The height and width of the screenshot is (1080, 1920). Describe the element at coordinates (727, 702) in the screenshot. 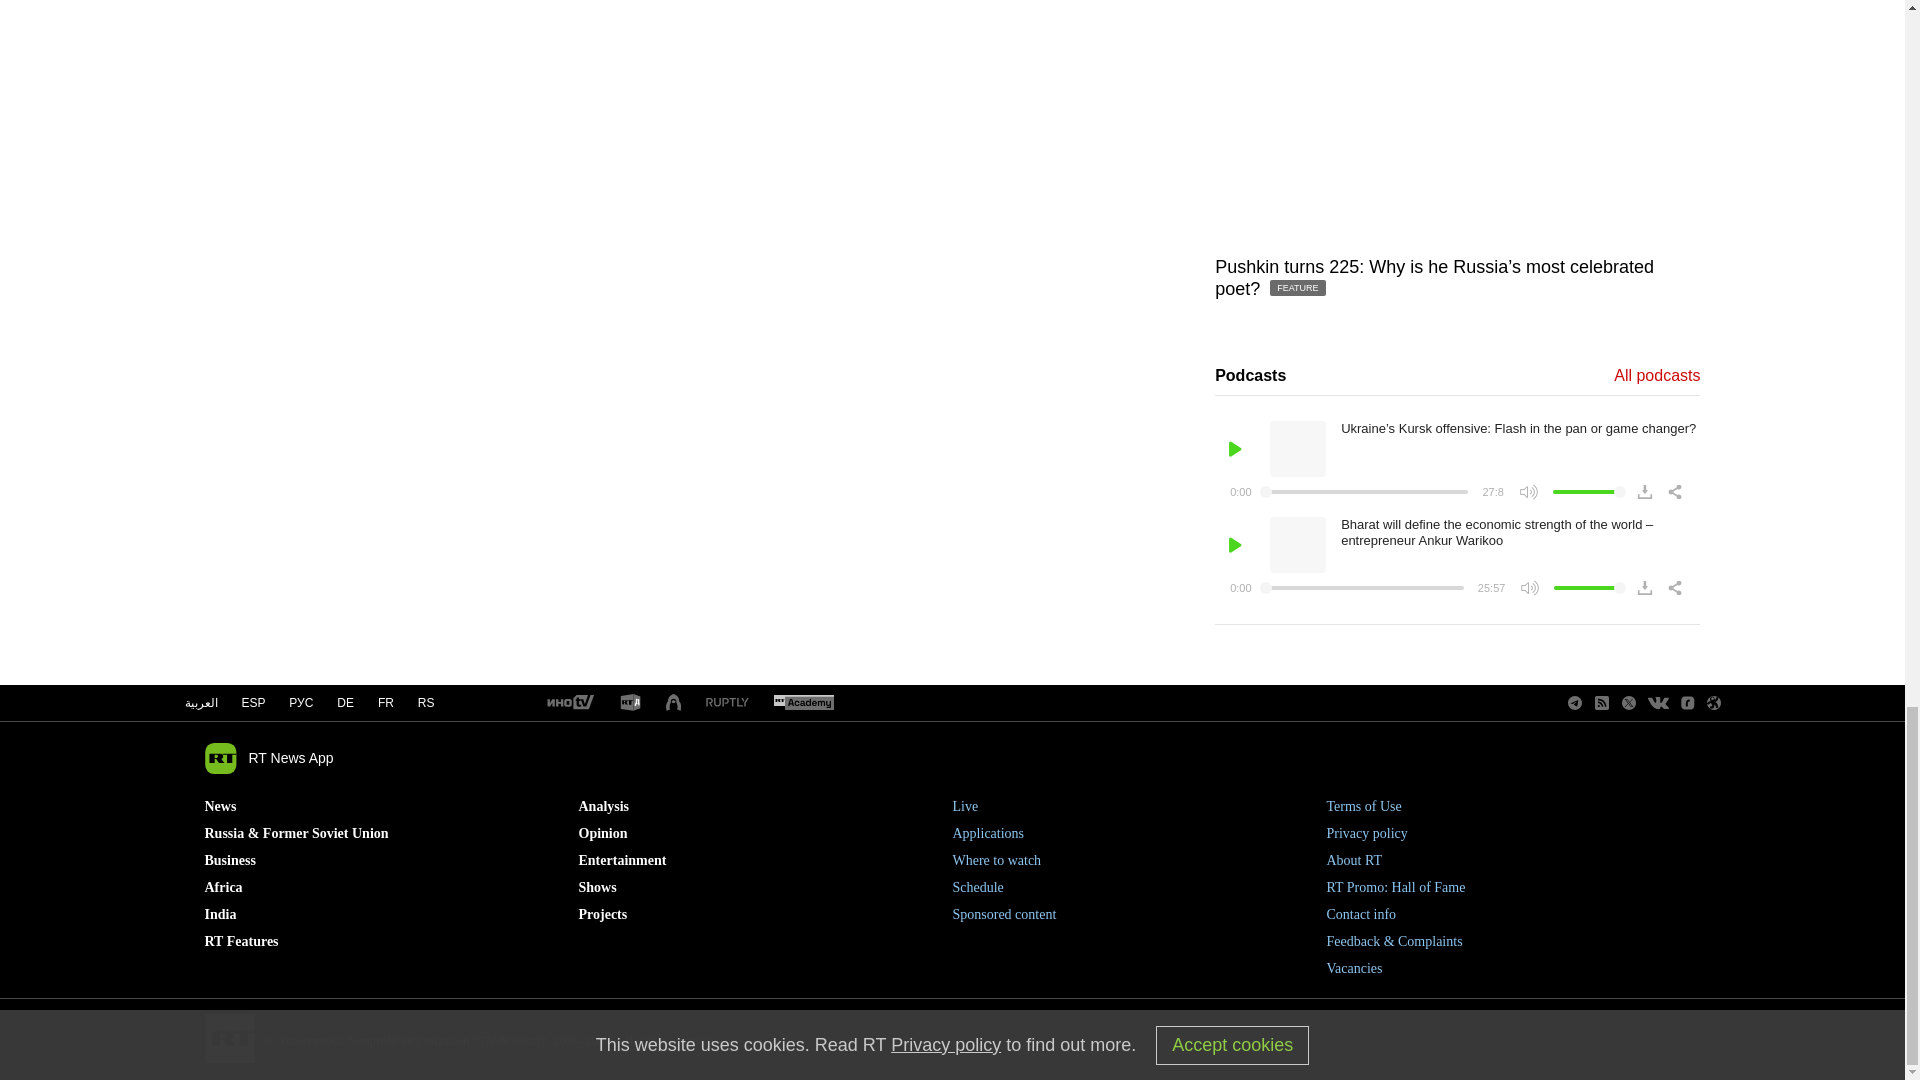

I see `RT ` at that location.